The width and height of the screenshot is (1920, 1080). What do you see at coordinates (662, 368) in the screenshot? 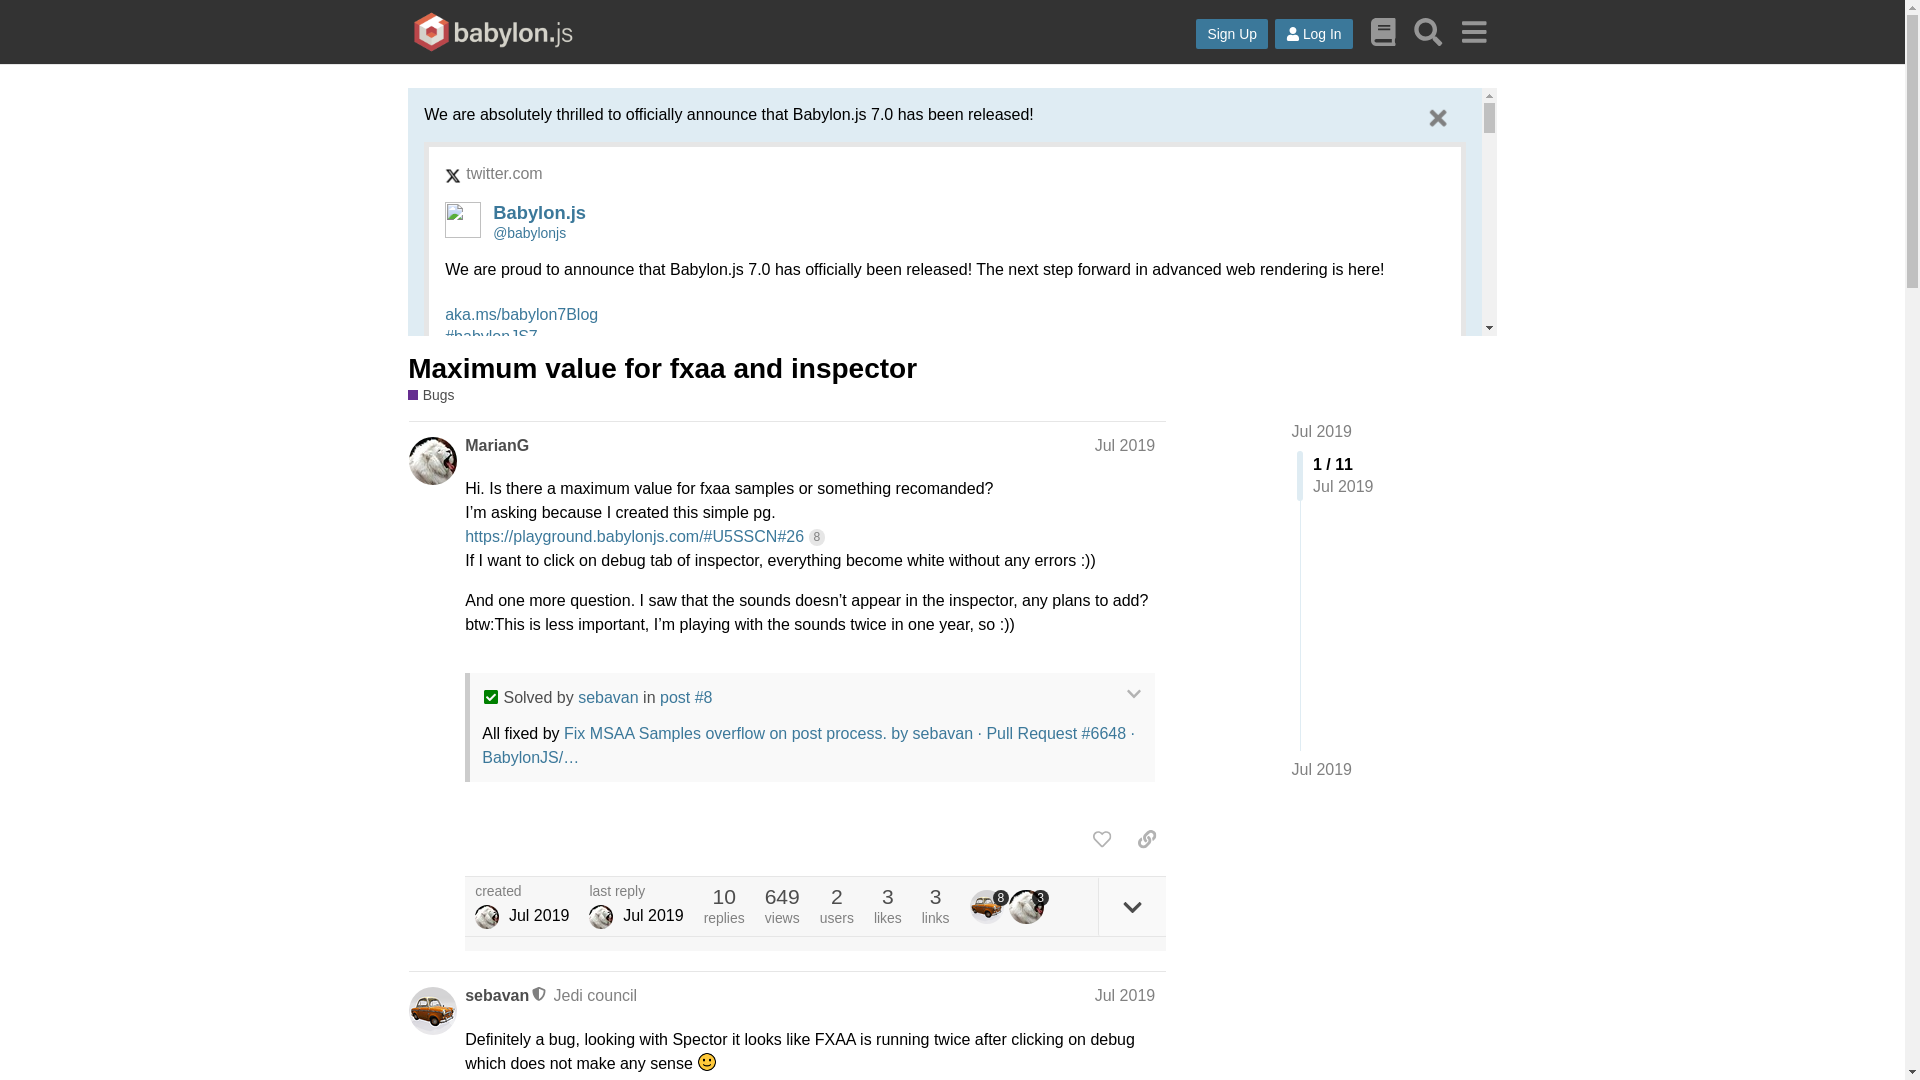
I see `Maximum value for fxaa and inspector` at bounding box center [662, 368].